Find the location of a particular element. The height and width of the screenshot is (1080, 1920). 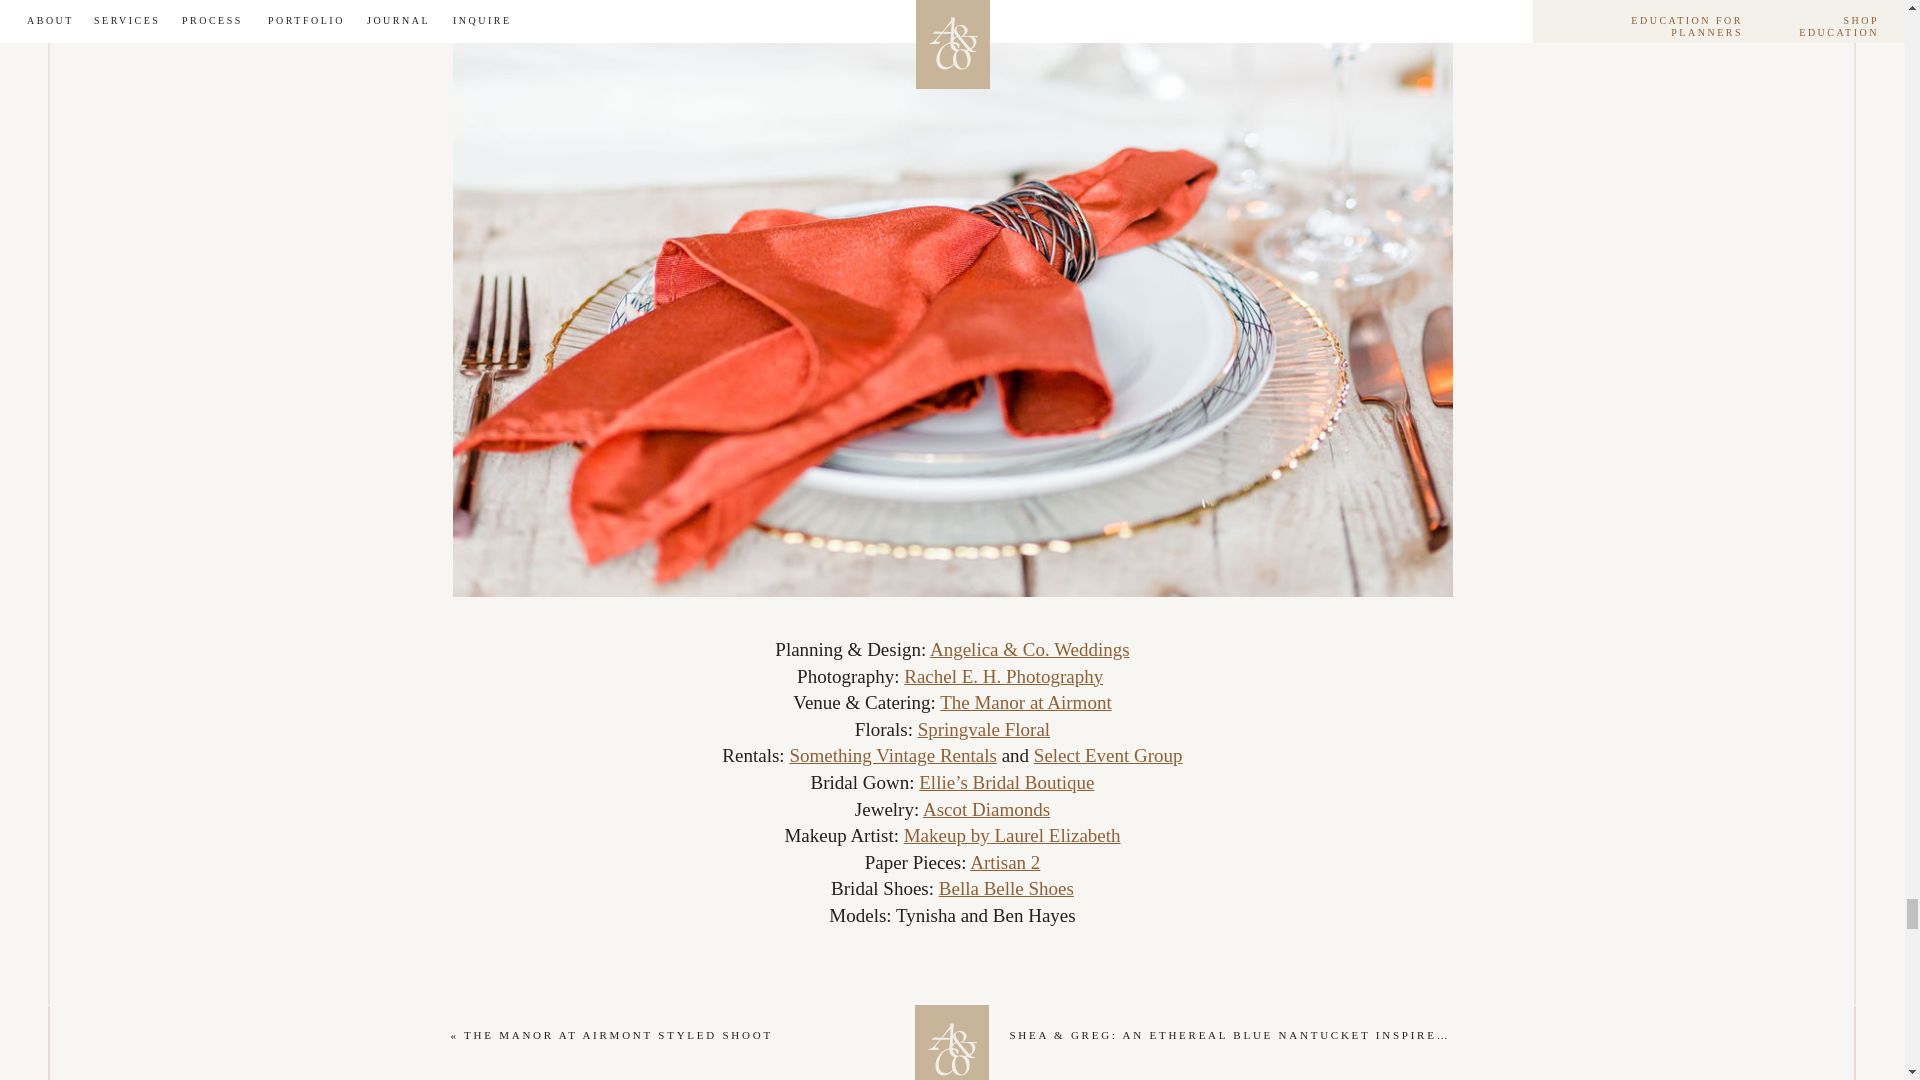

Artisan 2 is located at coordinates (1004, 862).